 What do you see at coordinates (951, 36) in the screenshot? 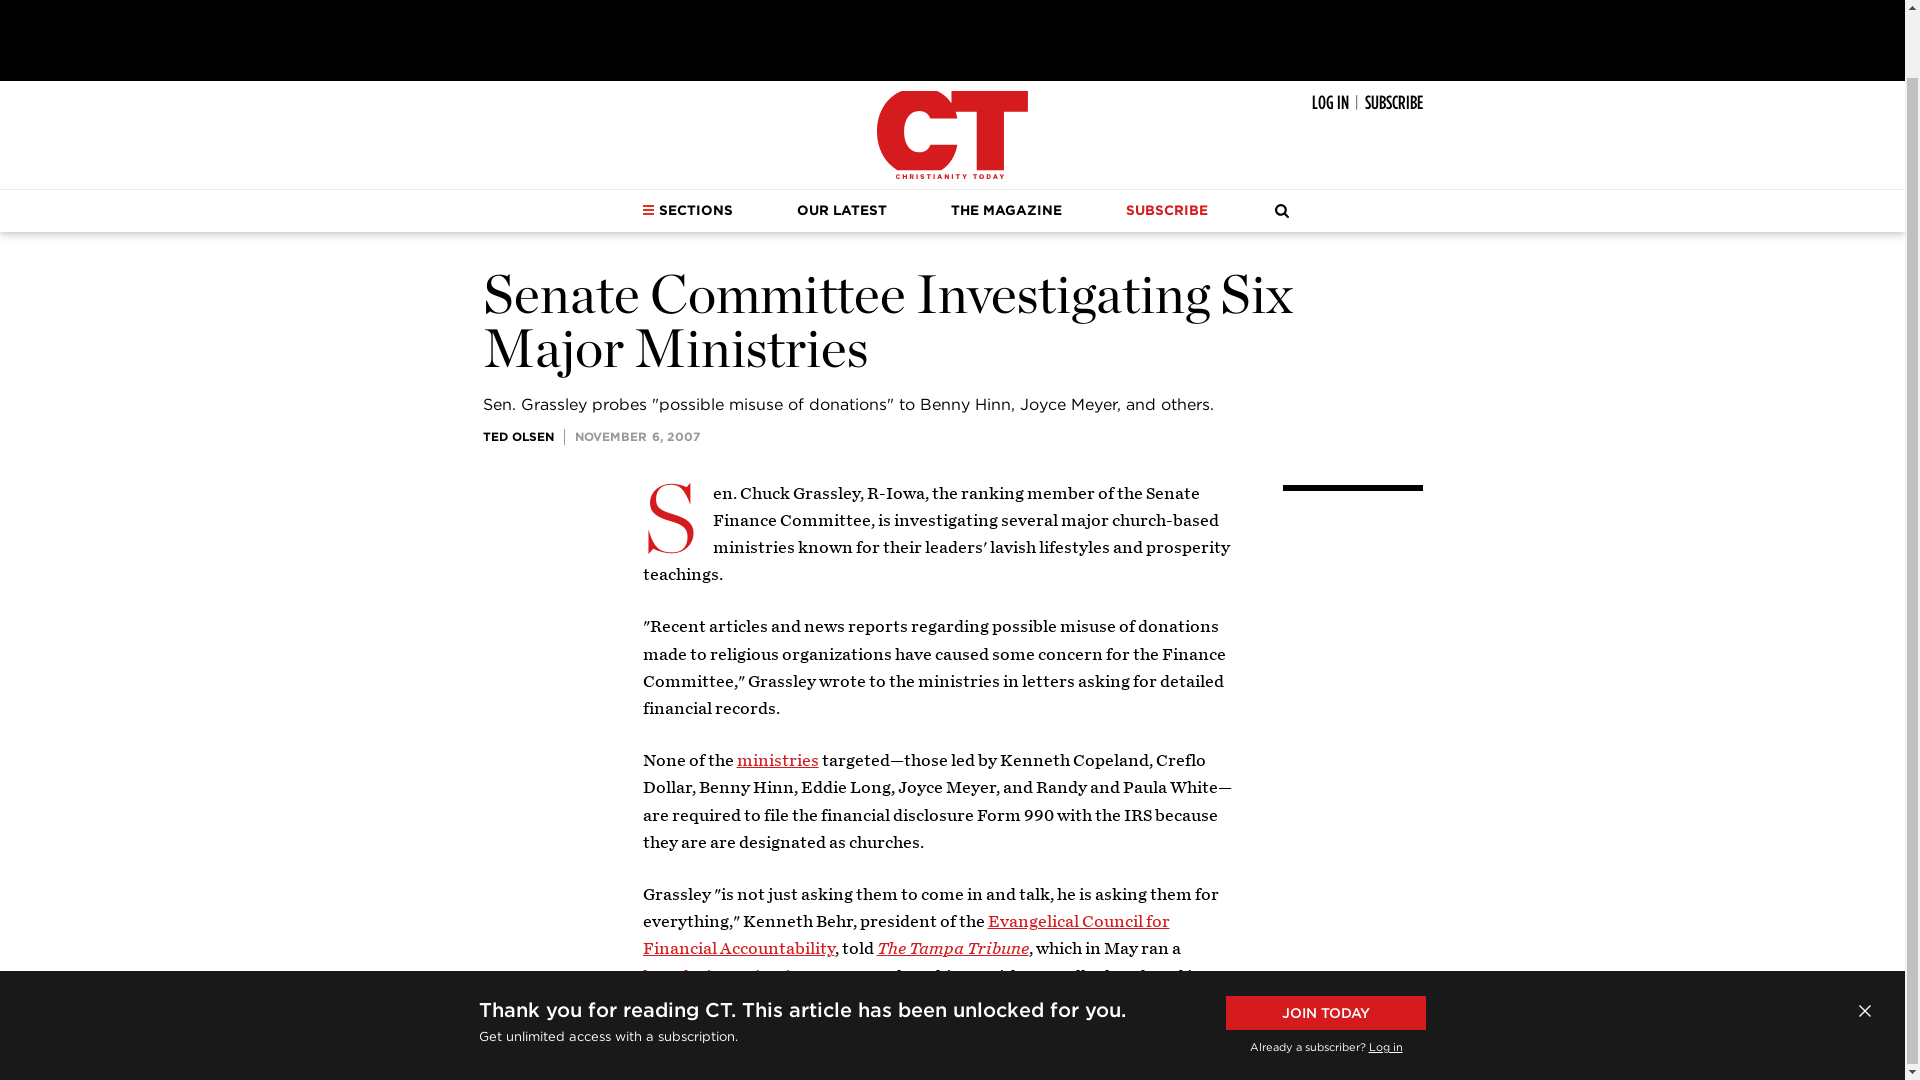
I see `3rd party ad content` at bounding box center [951, 36].